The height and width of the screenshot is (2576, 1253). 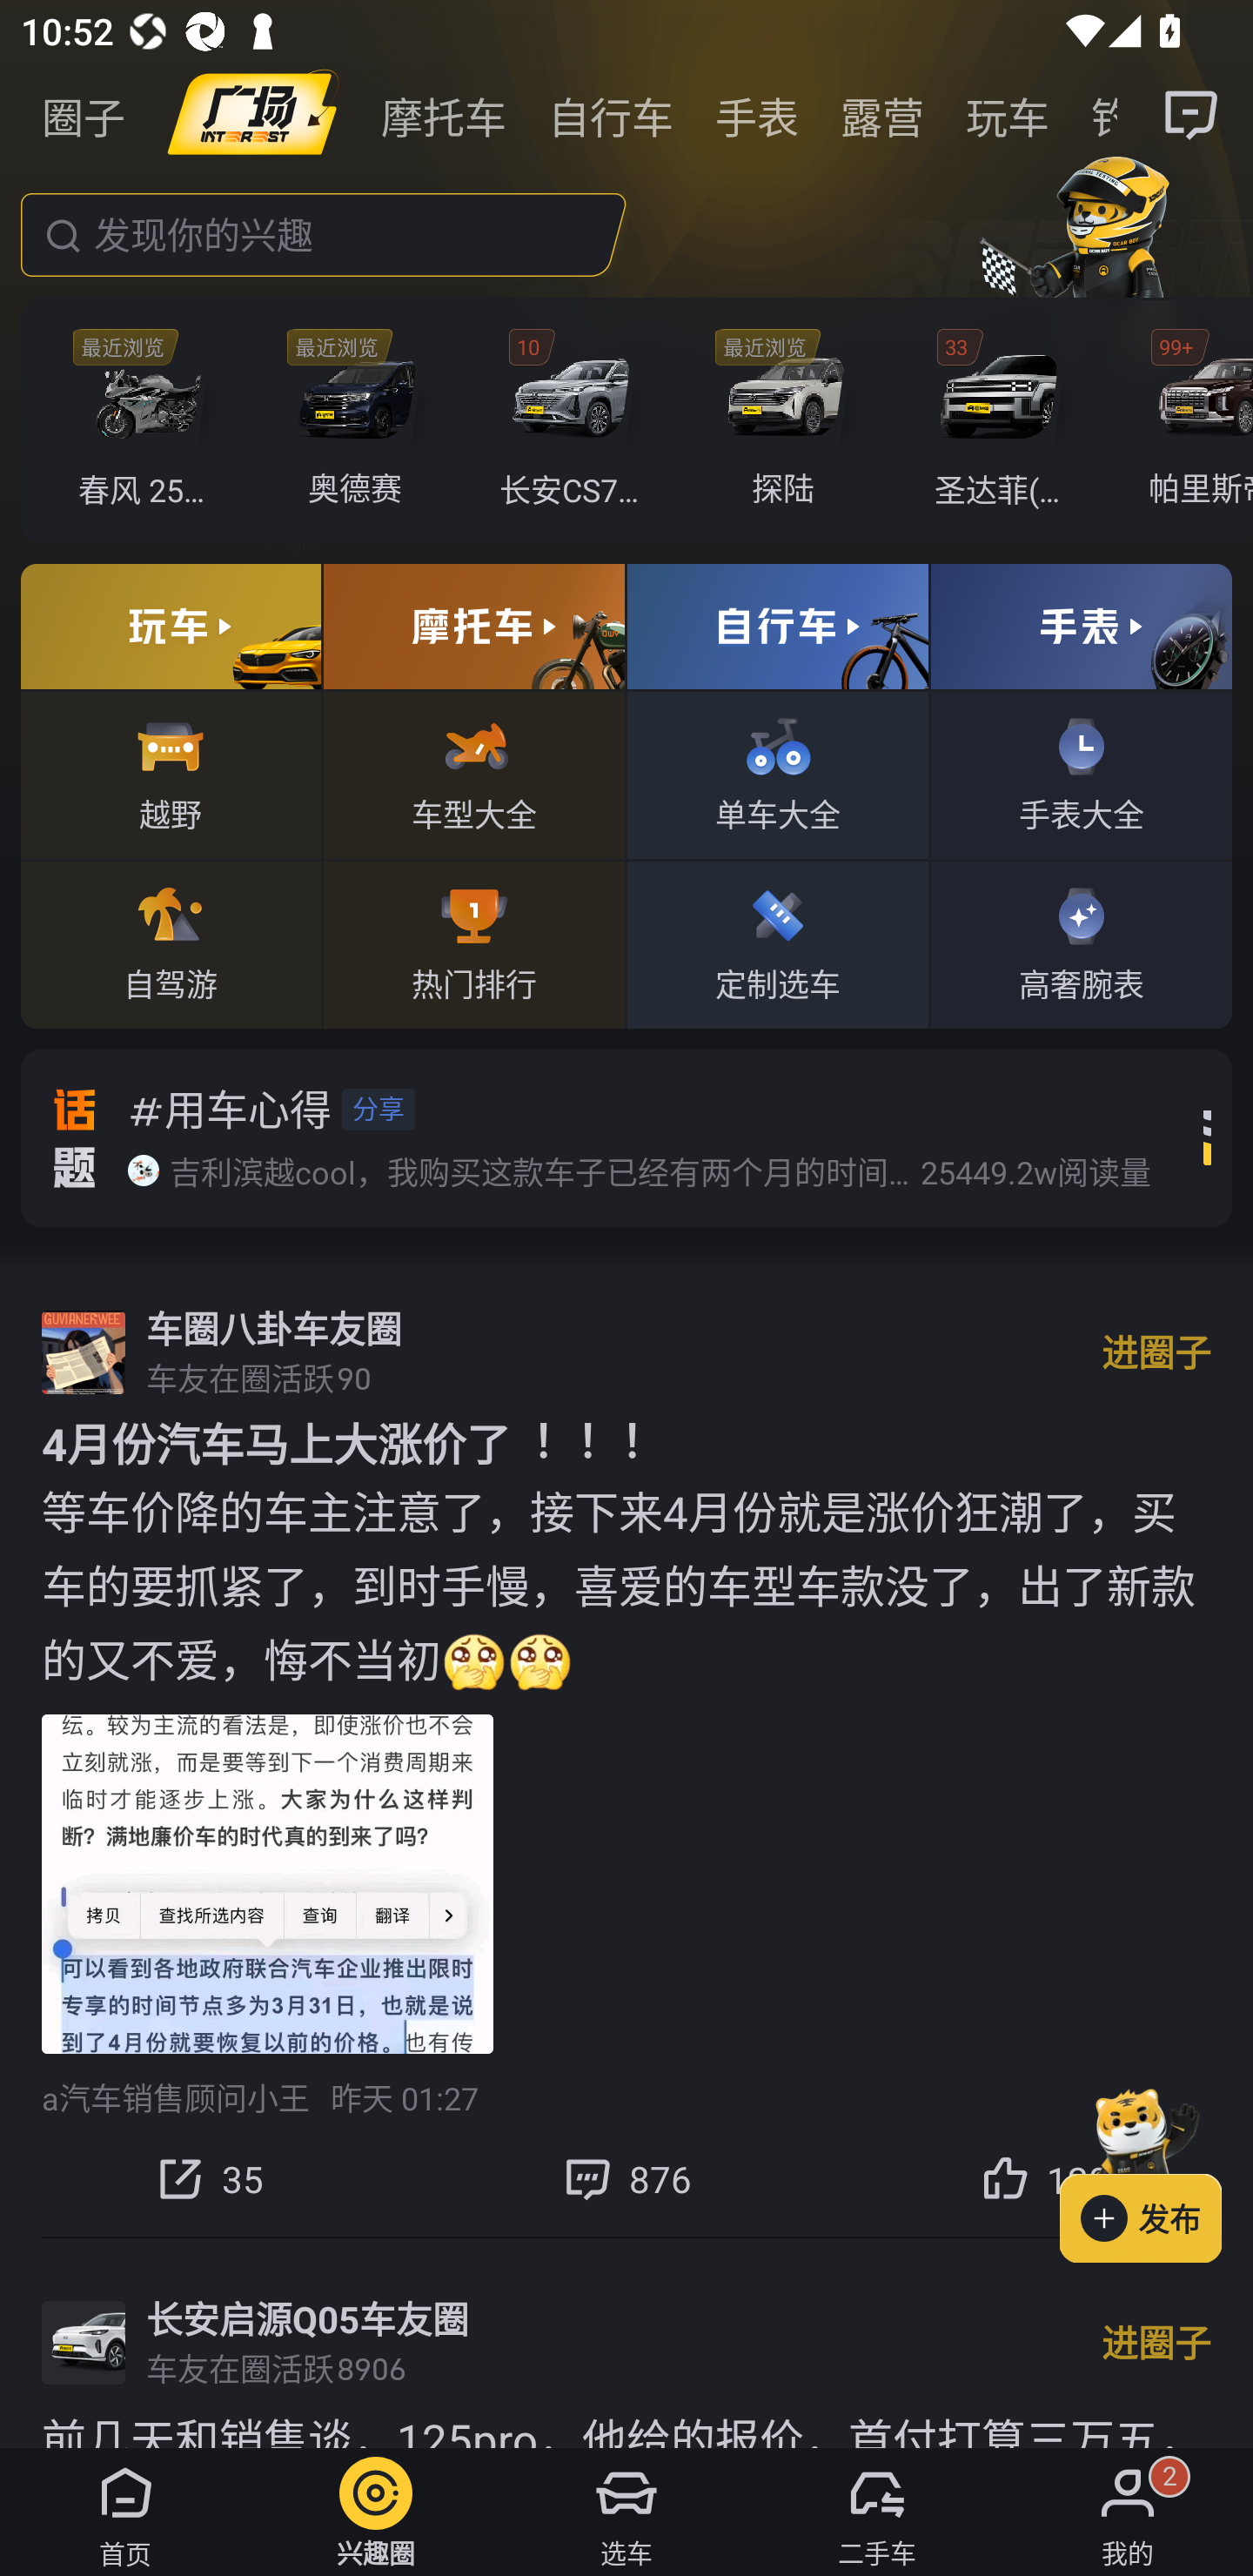 I want to click on 兴趣圈, so click(x=376, y=2512).